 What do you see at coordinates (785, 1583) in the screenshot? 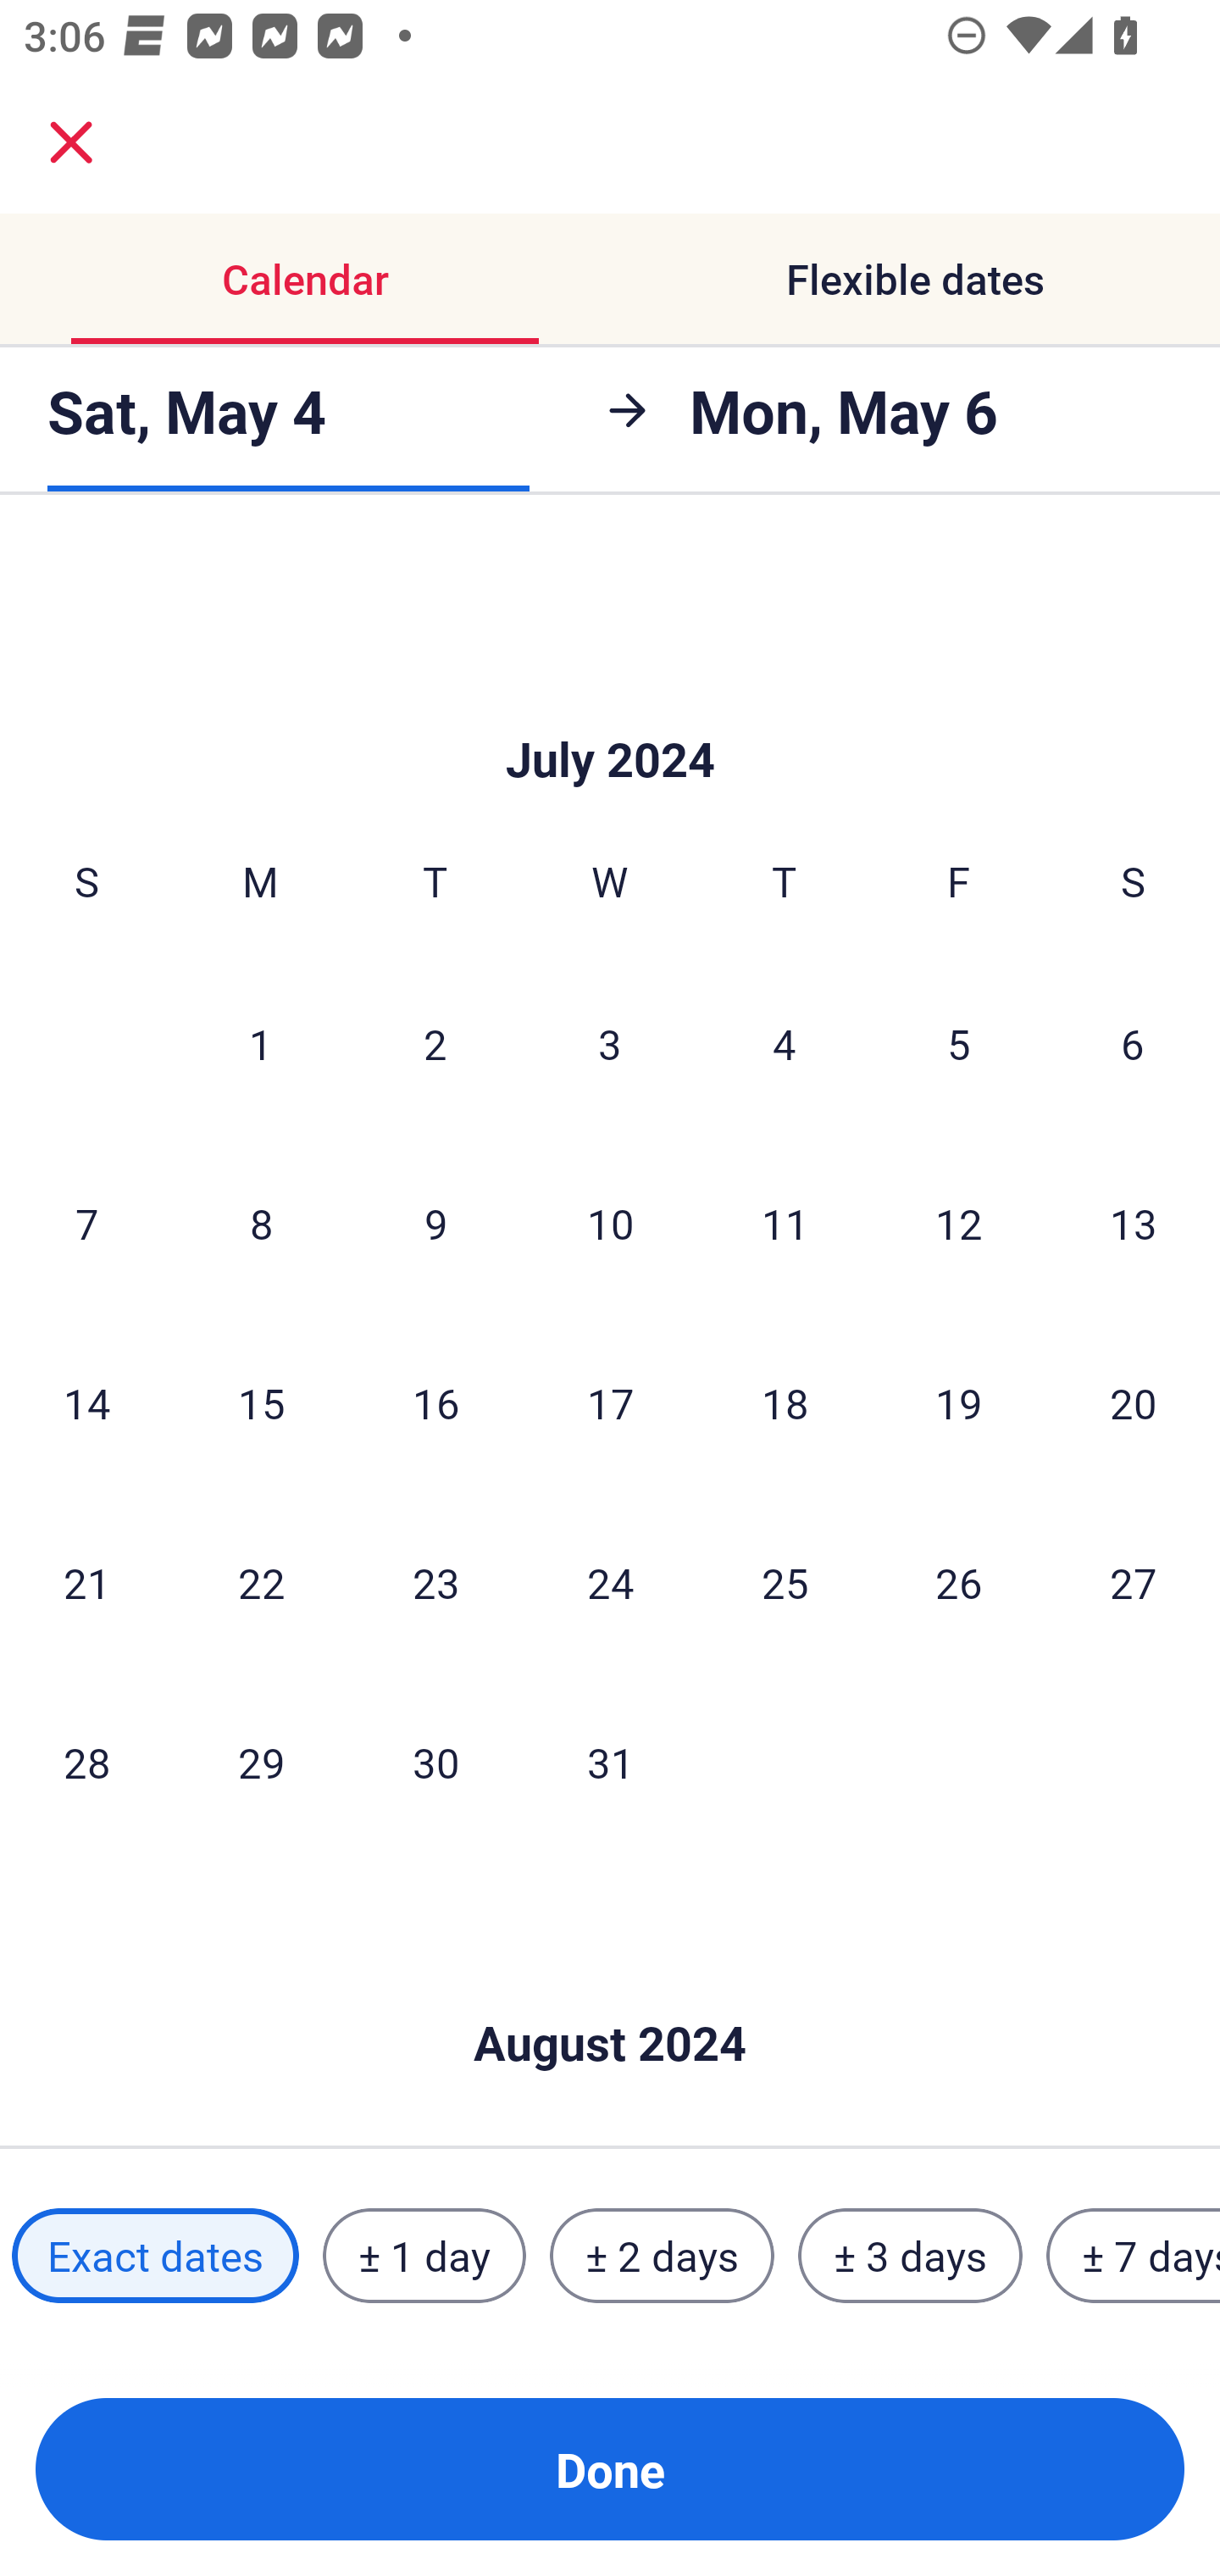
I see `25 Thursday, July 25, 2024` at bounding box center [785, 1583].